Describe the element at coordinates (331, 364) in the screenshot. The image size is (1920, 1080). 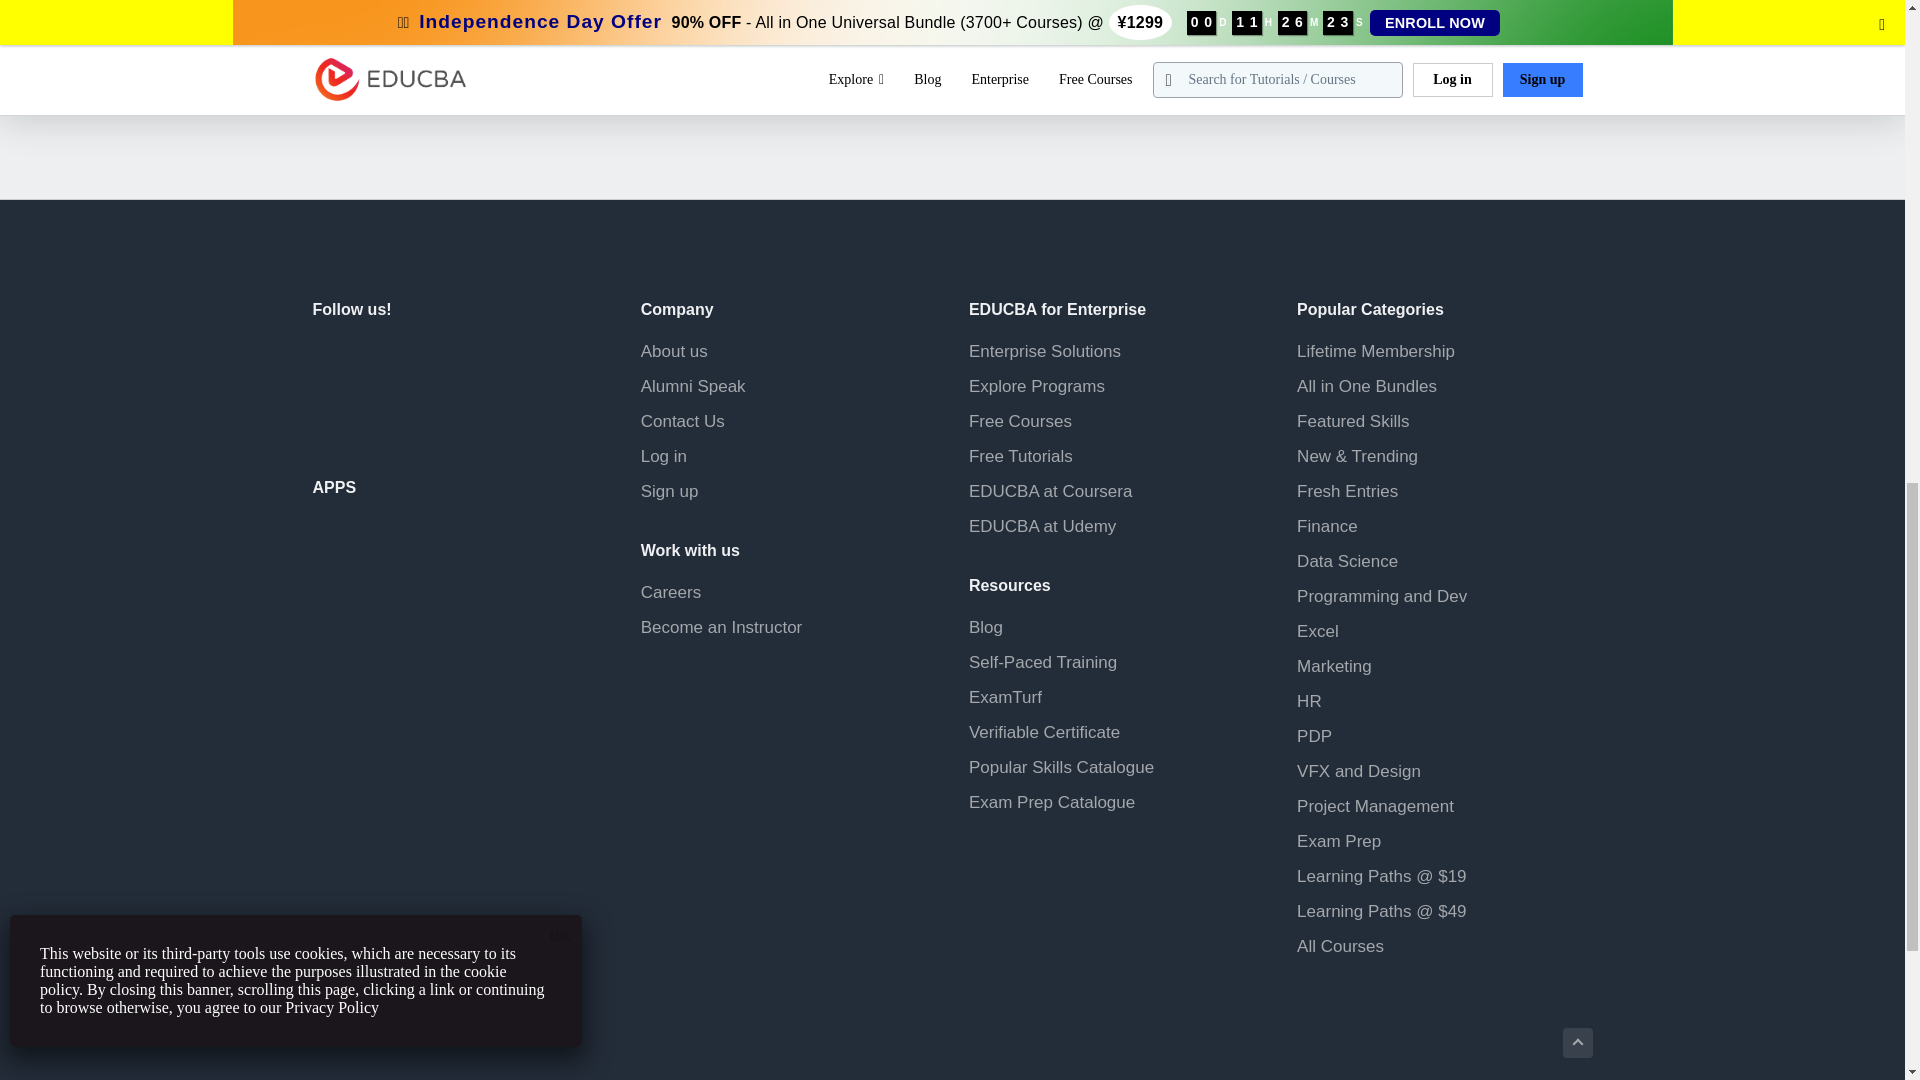
I see `EDUCBA Facebook` at that location.